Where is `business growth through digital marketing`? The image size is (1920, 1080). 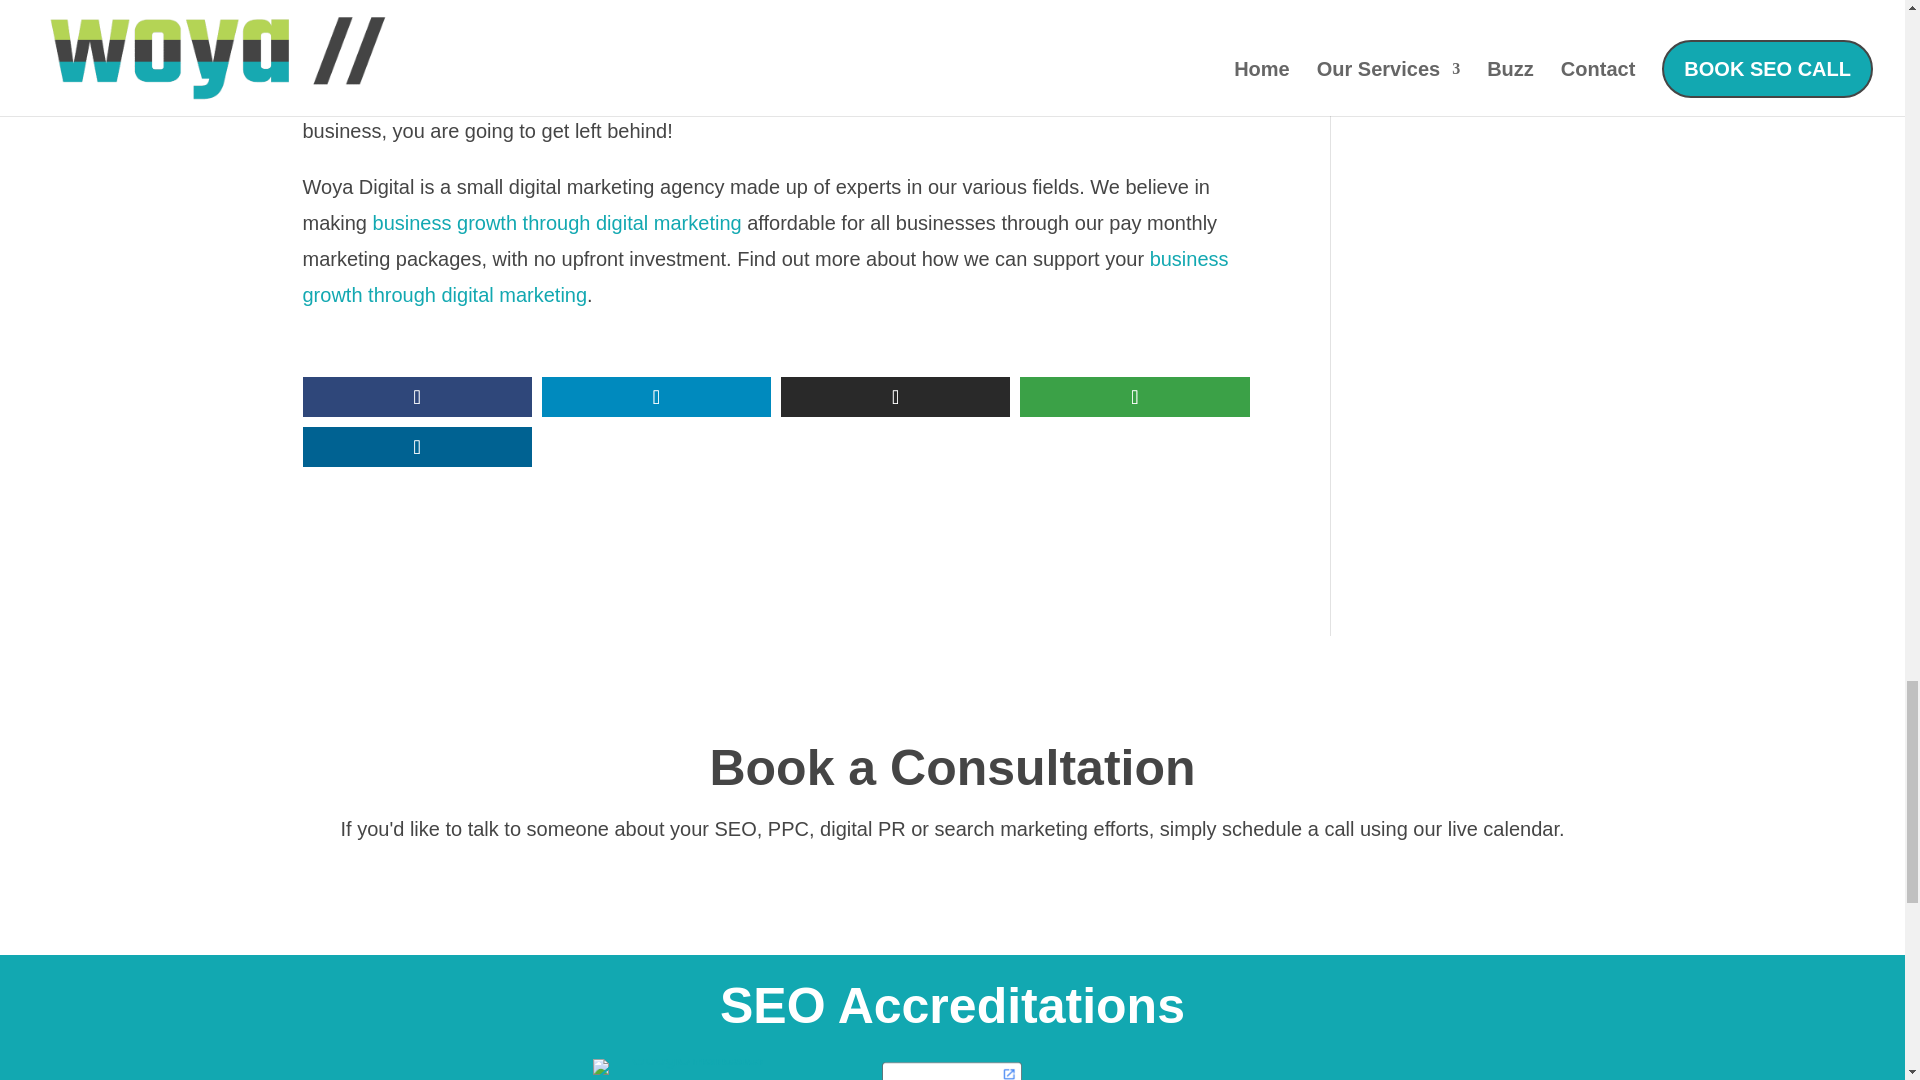 business growth through digital marketing is located at coordinates (556, 222).